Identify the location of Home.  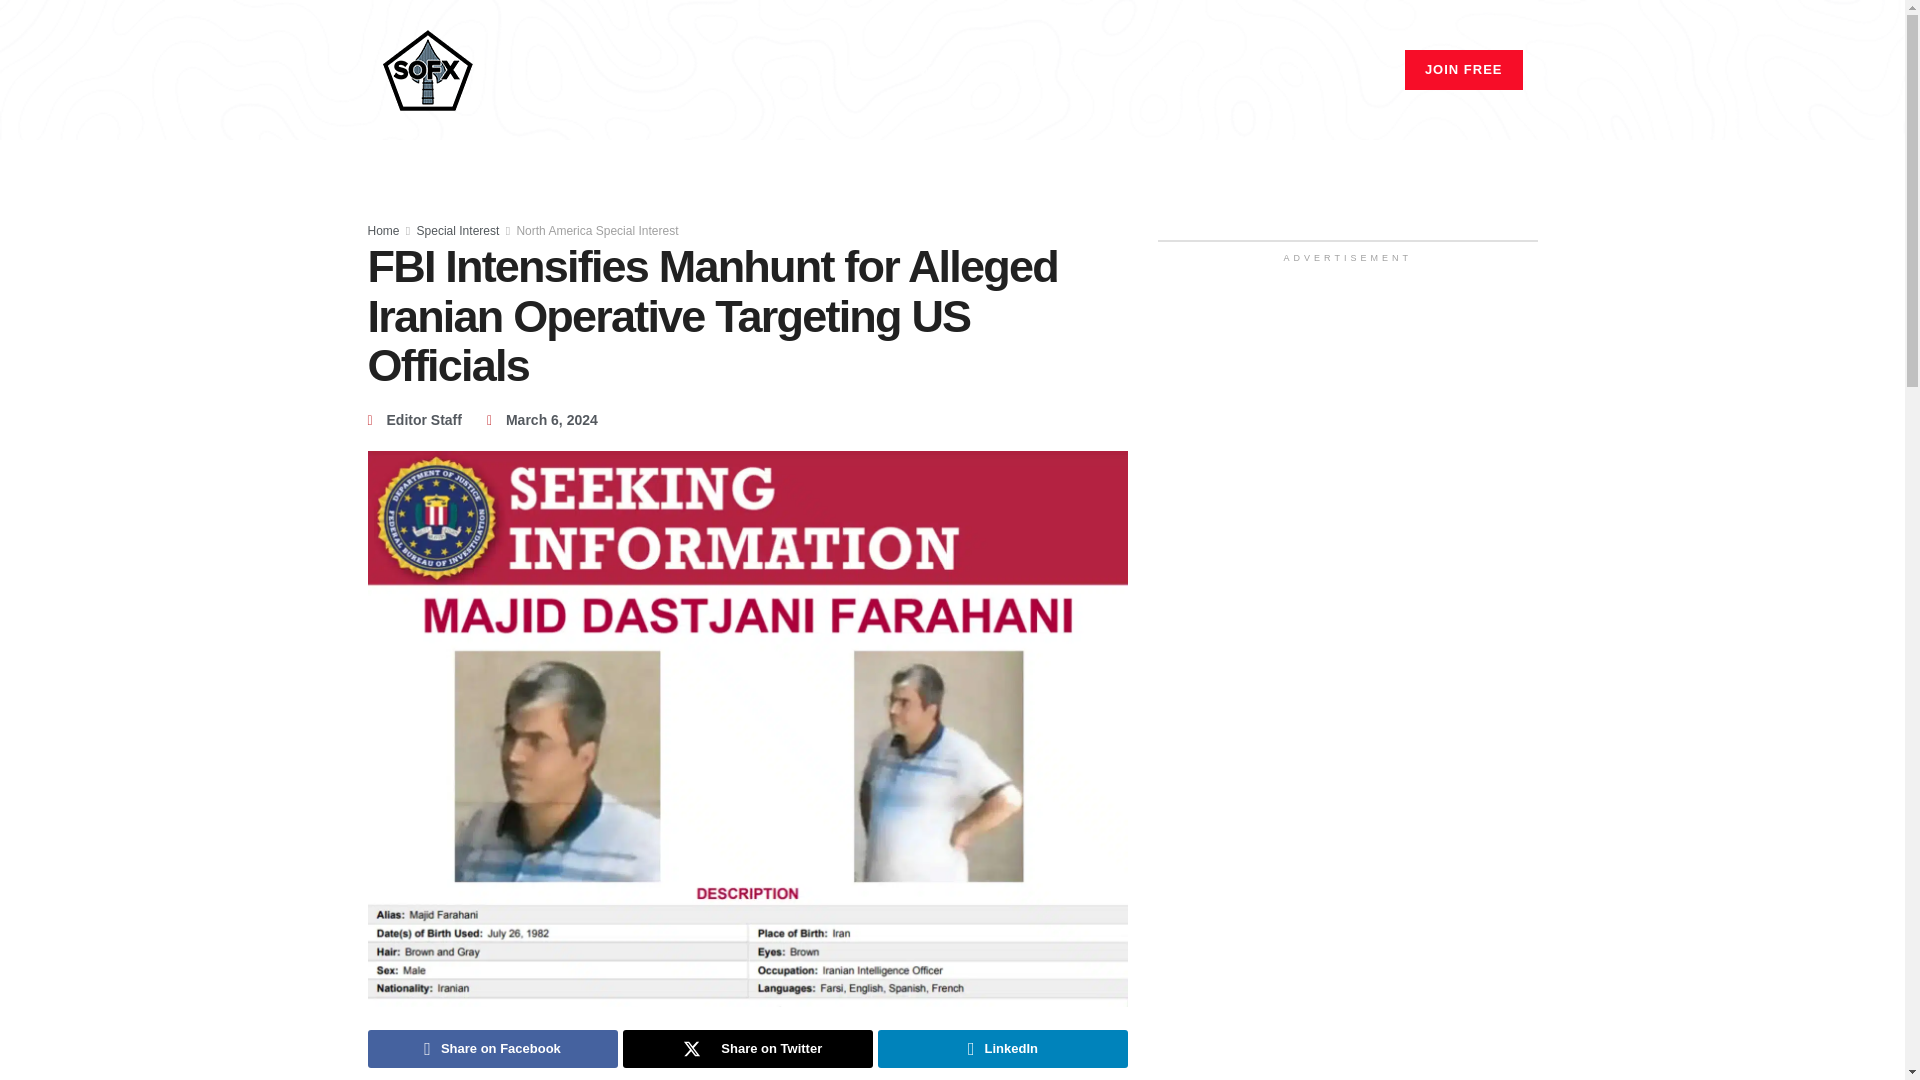
(860, 70).